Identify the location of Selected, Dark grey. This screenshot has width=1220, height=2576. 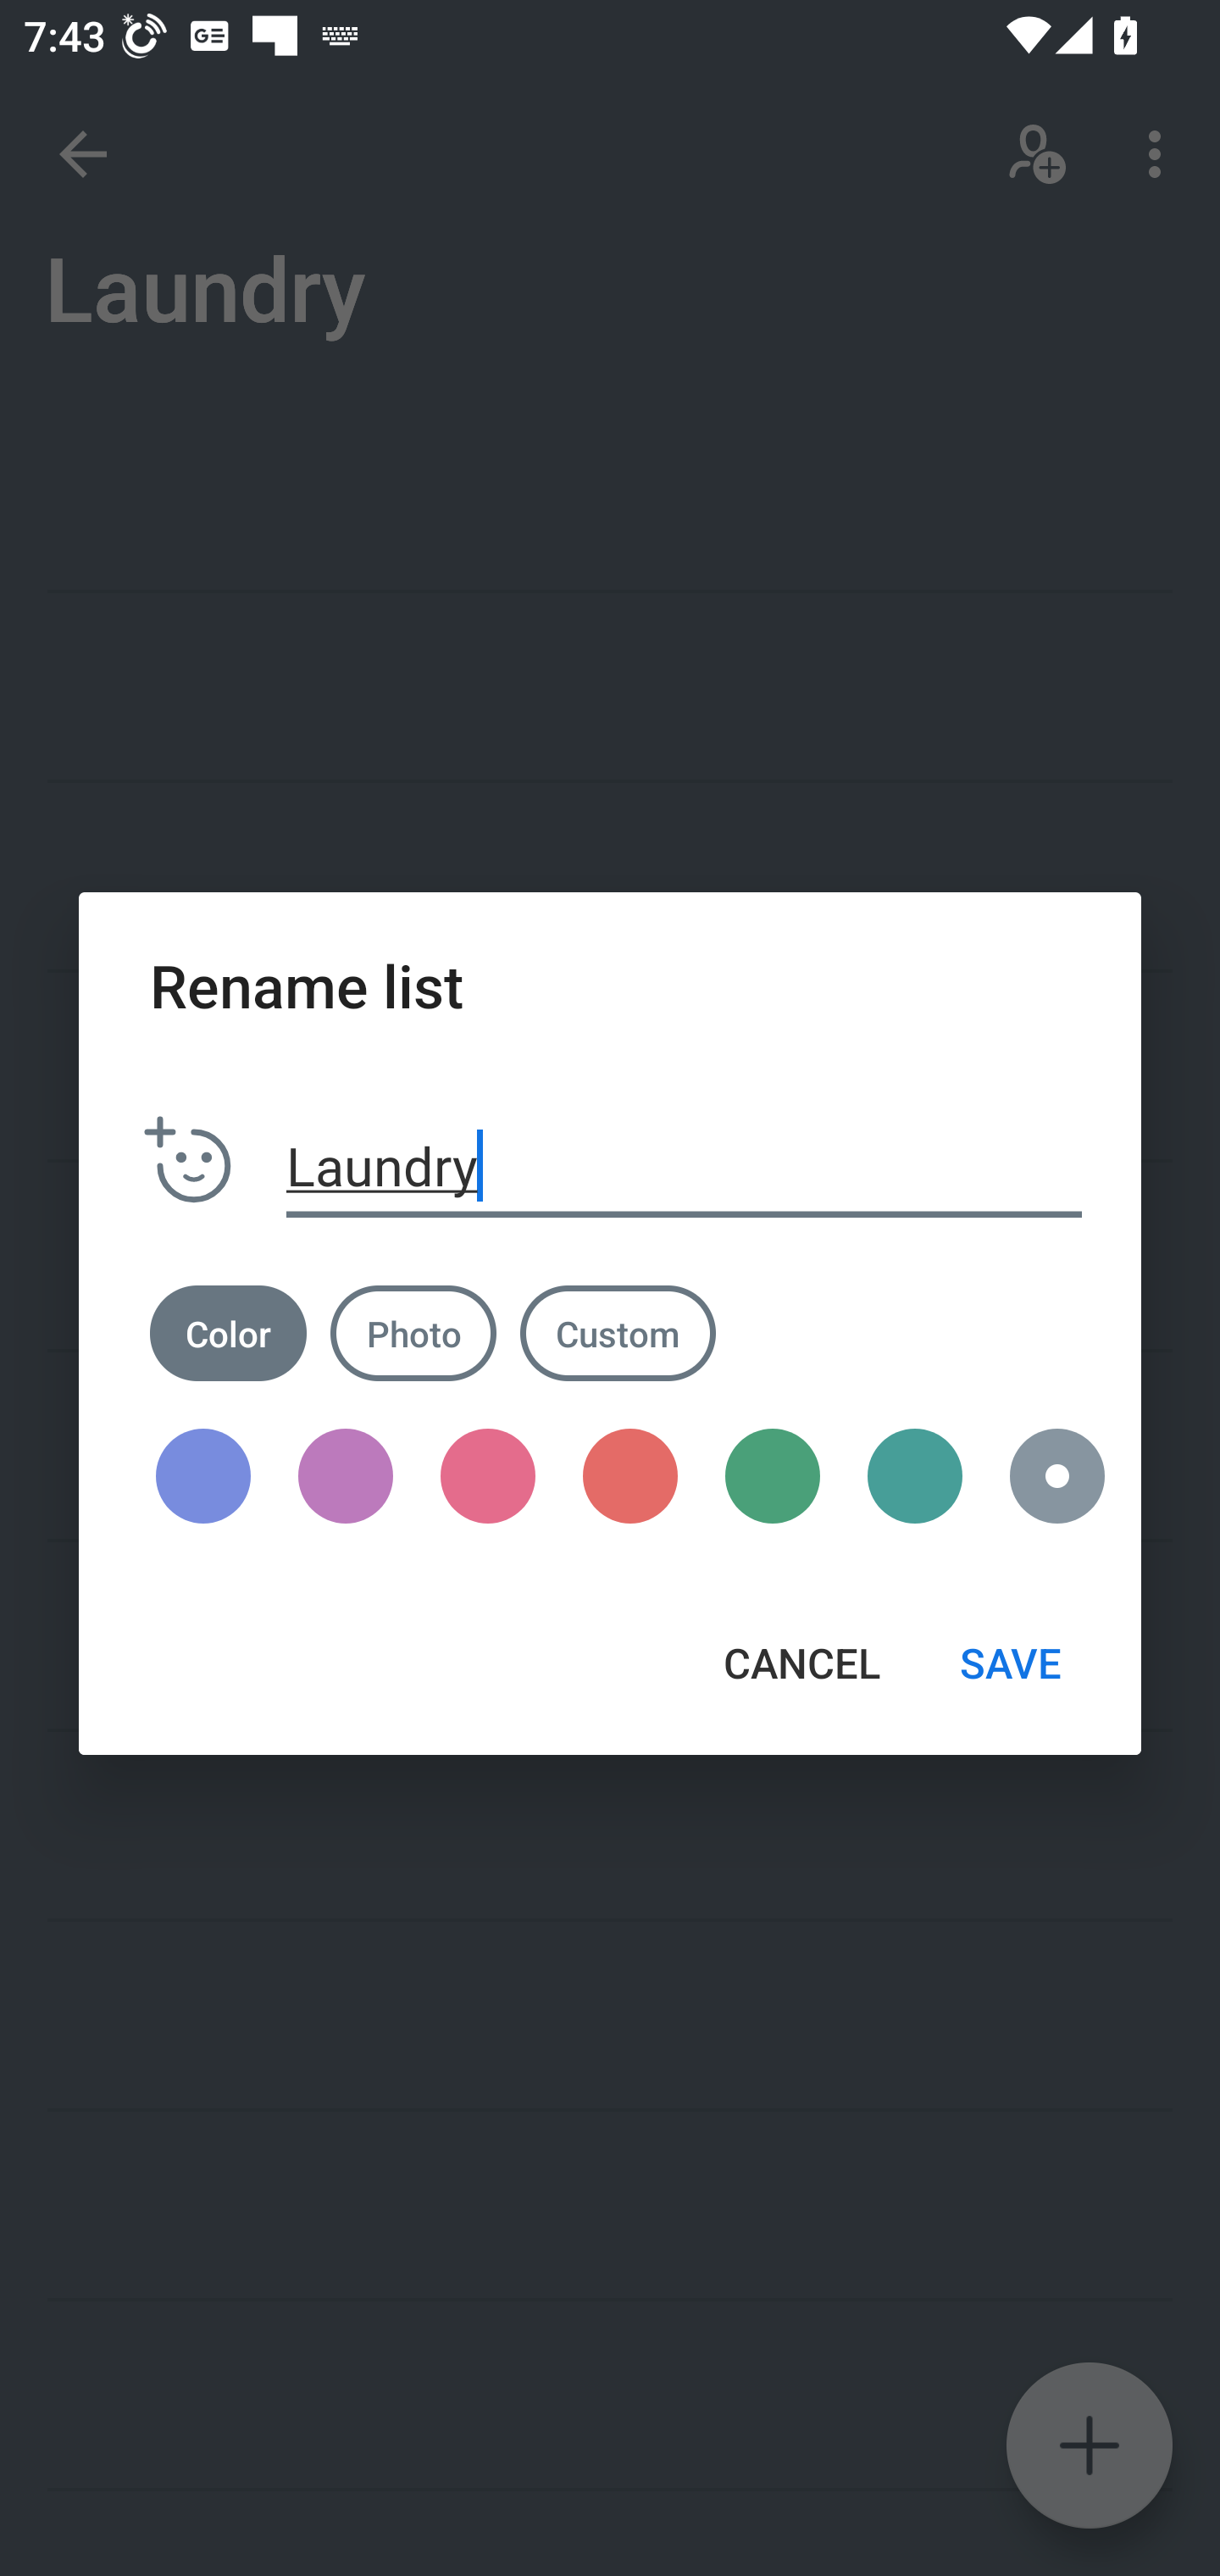
(1045, 1476).